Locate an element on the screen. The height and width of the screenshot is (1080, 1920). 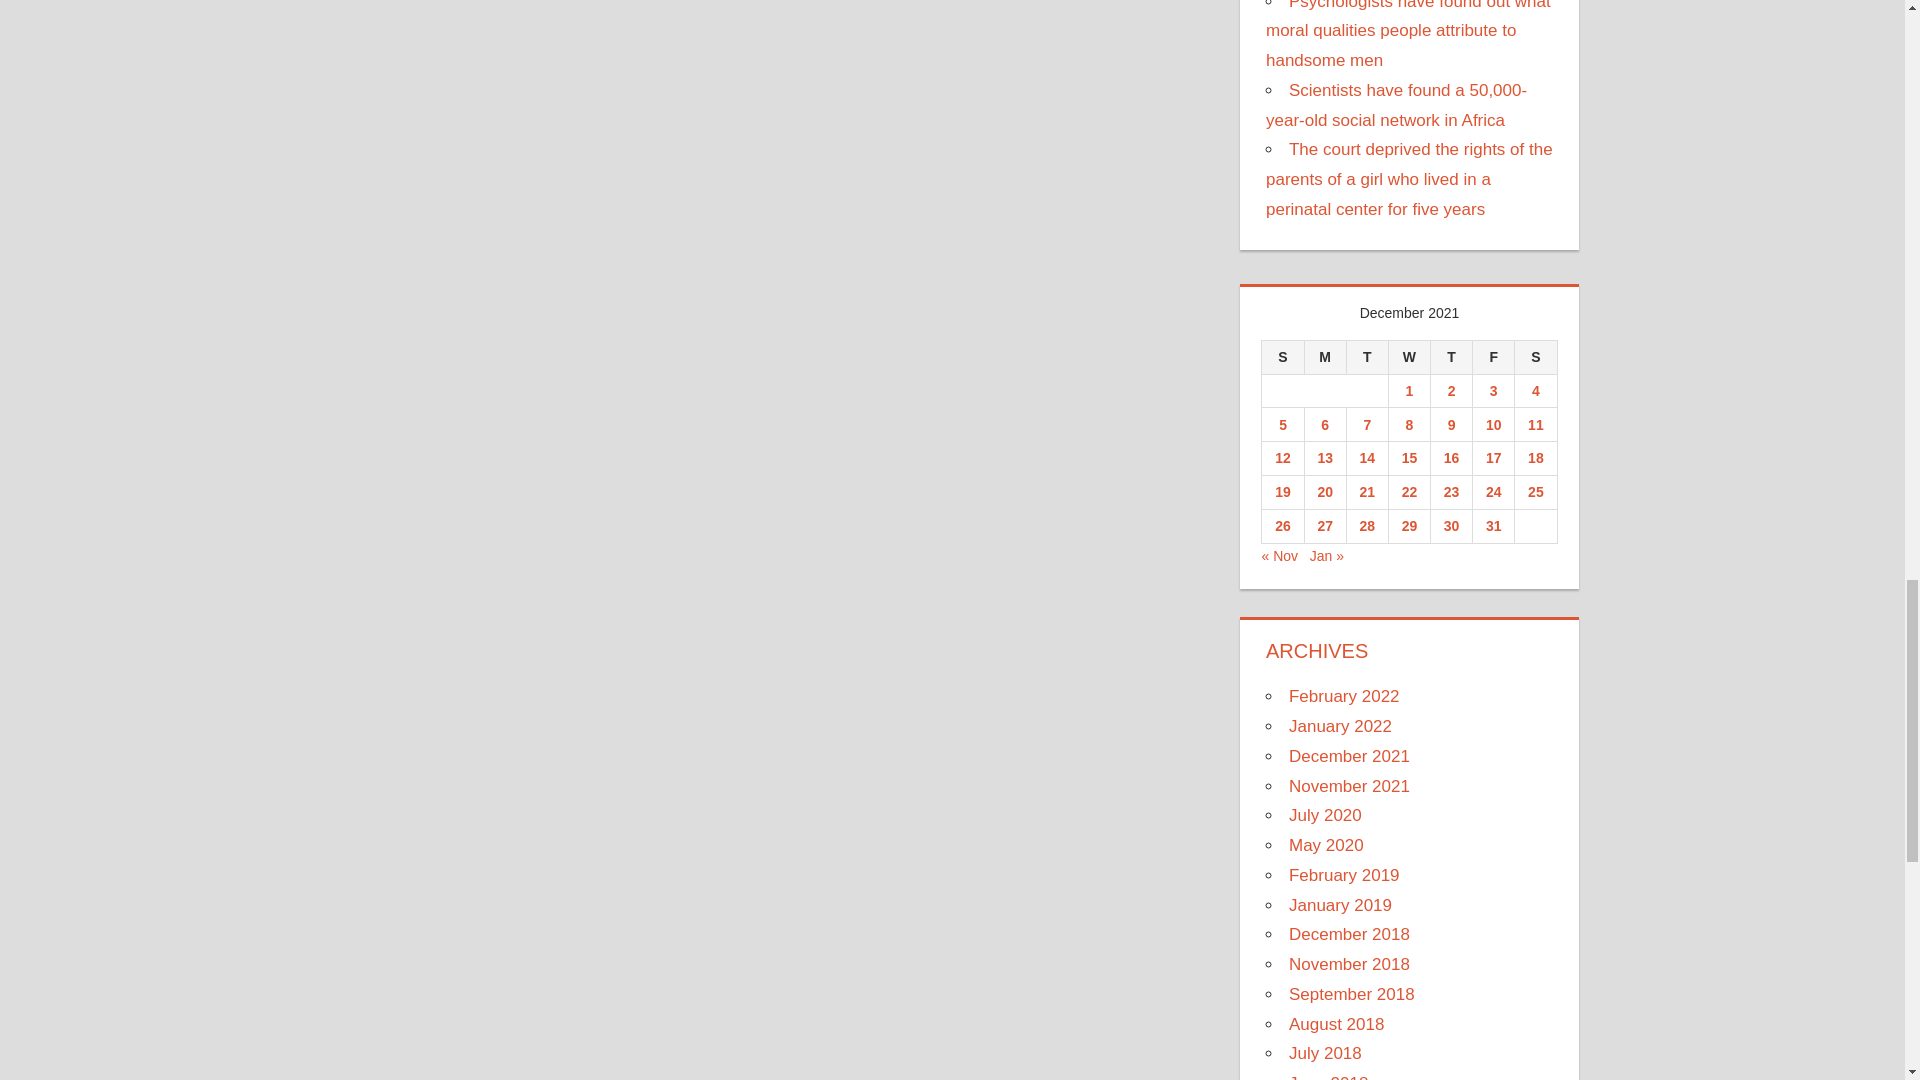
Saturday is located at coordinates (1536, 356).